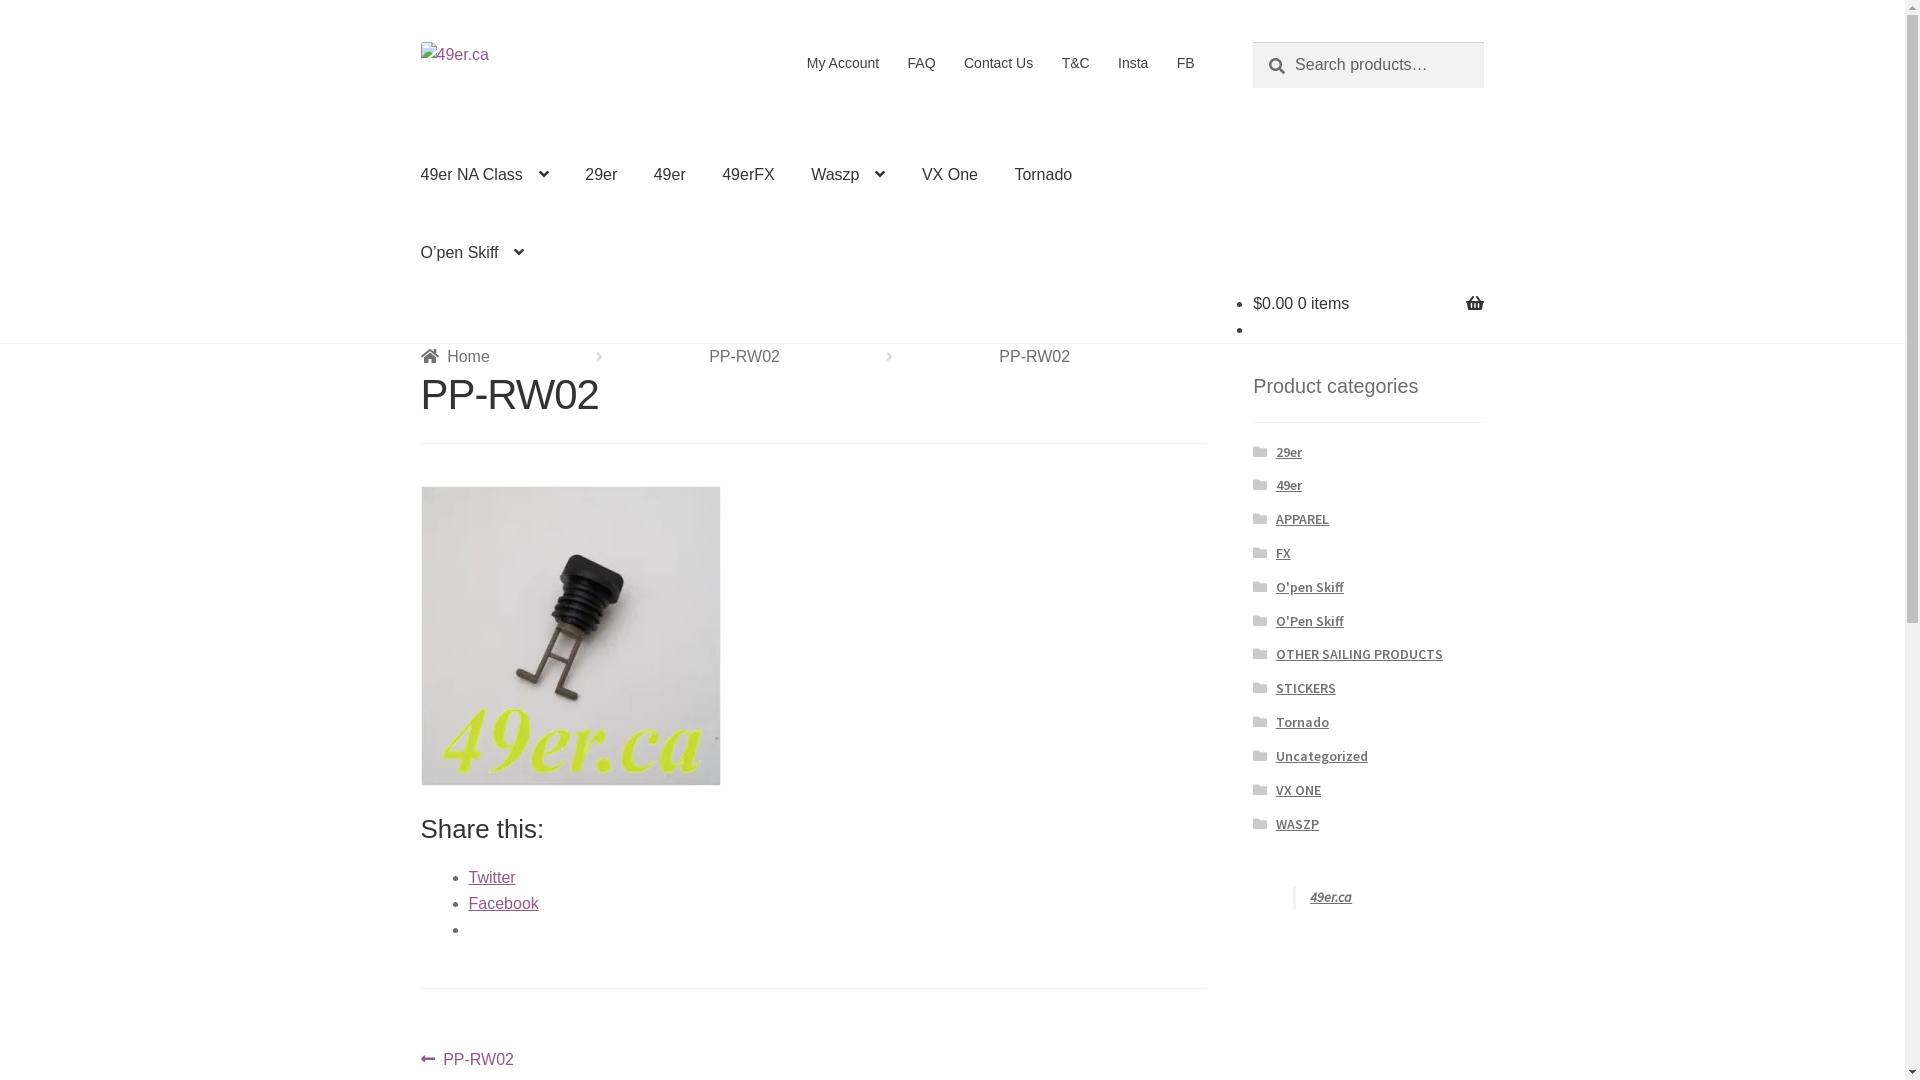  What do you see at coordinates (748, 175) in the screenshot?
I see `49erFX` at bounding box center [748, 175].